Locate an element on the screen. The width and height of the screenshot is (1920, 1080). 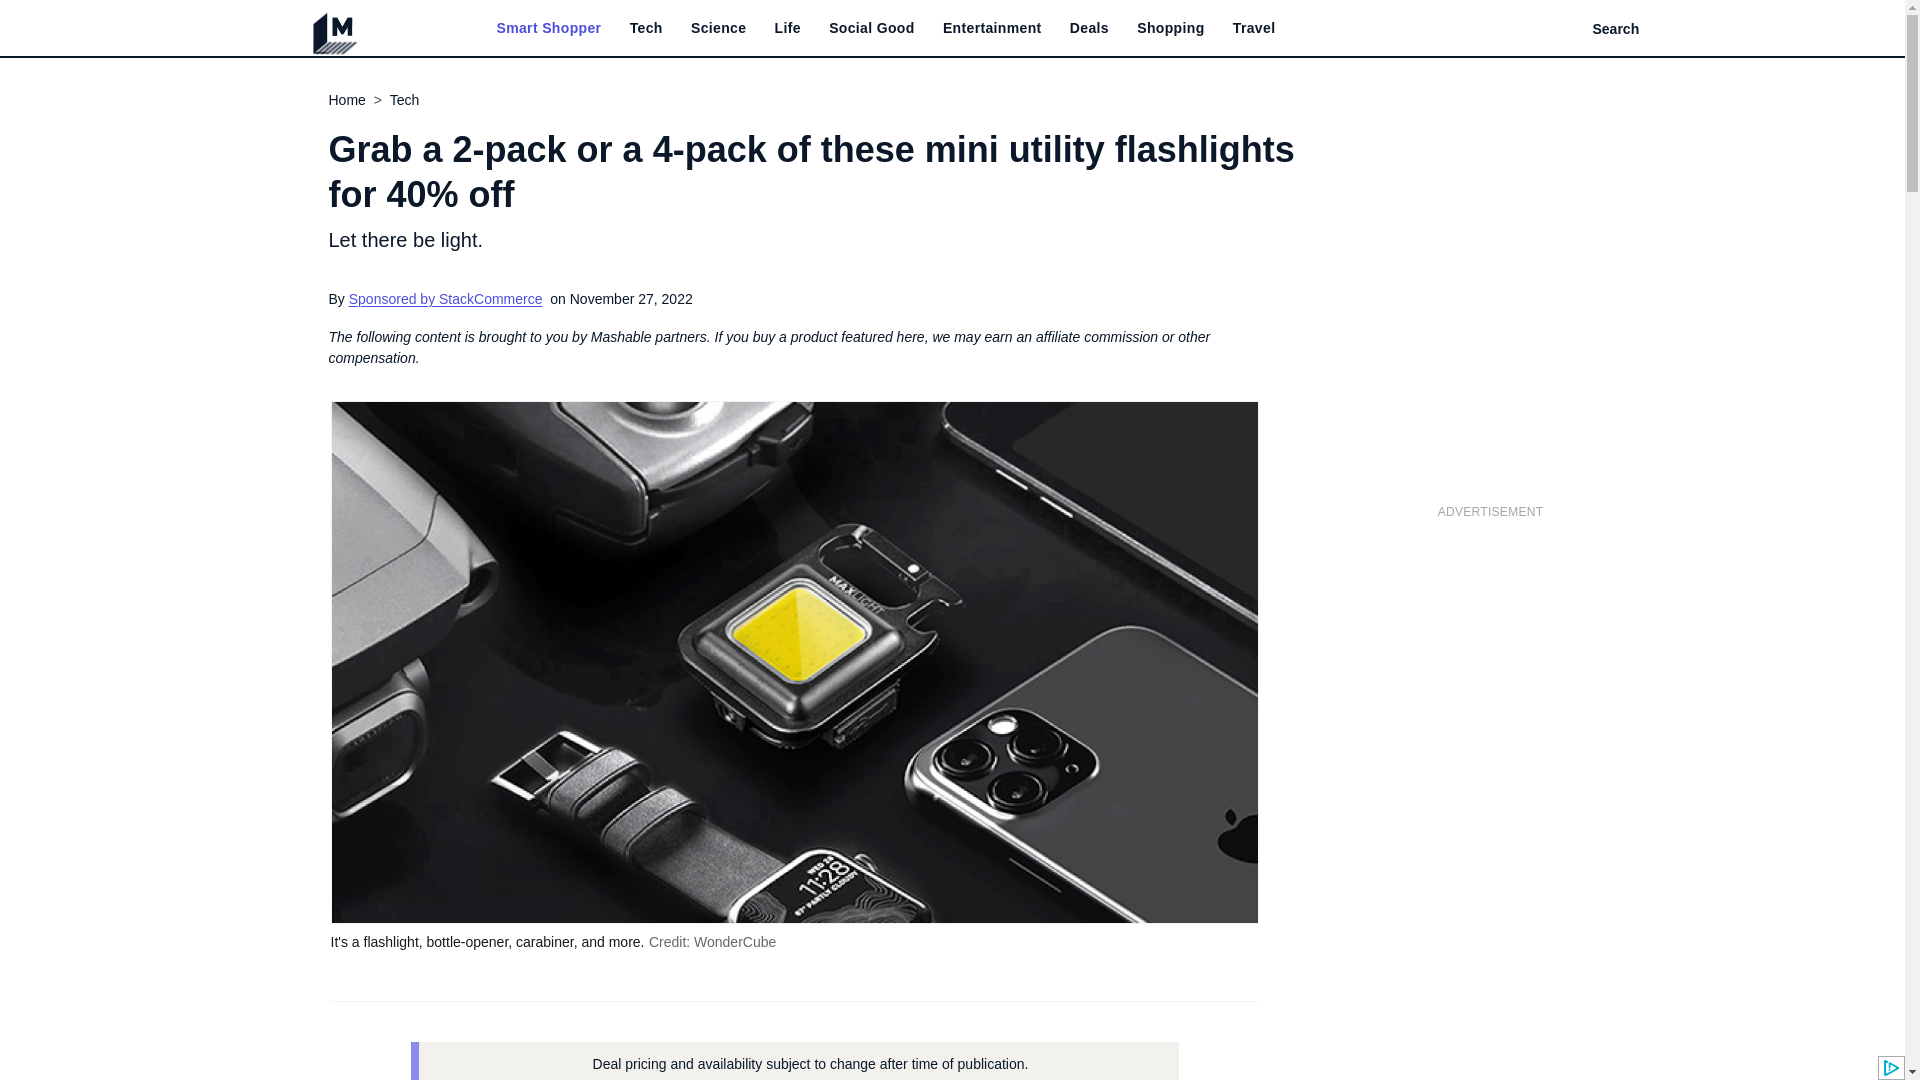
Deals is located at coordinates (1089, 28).